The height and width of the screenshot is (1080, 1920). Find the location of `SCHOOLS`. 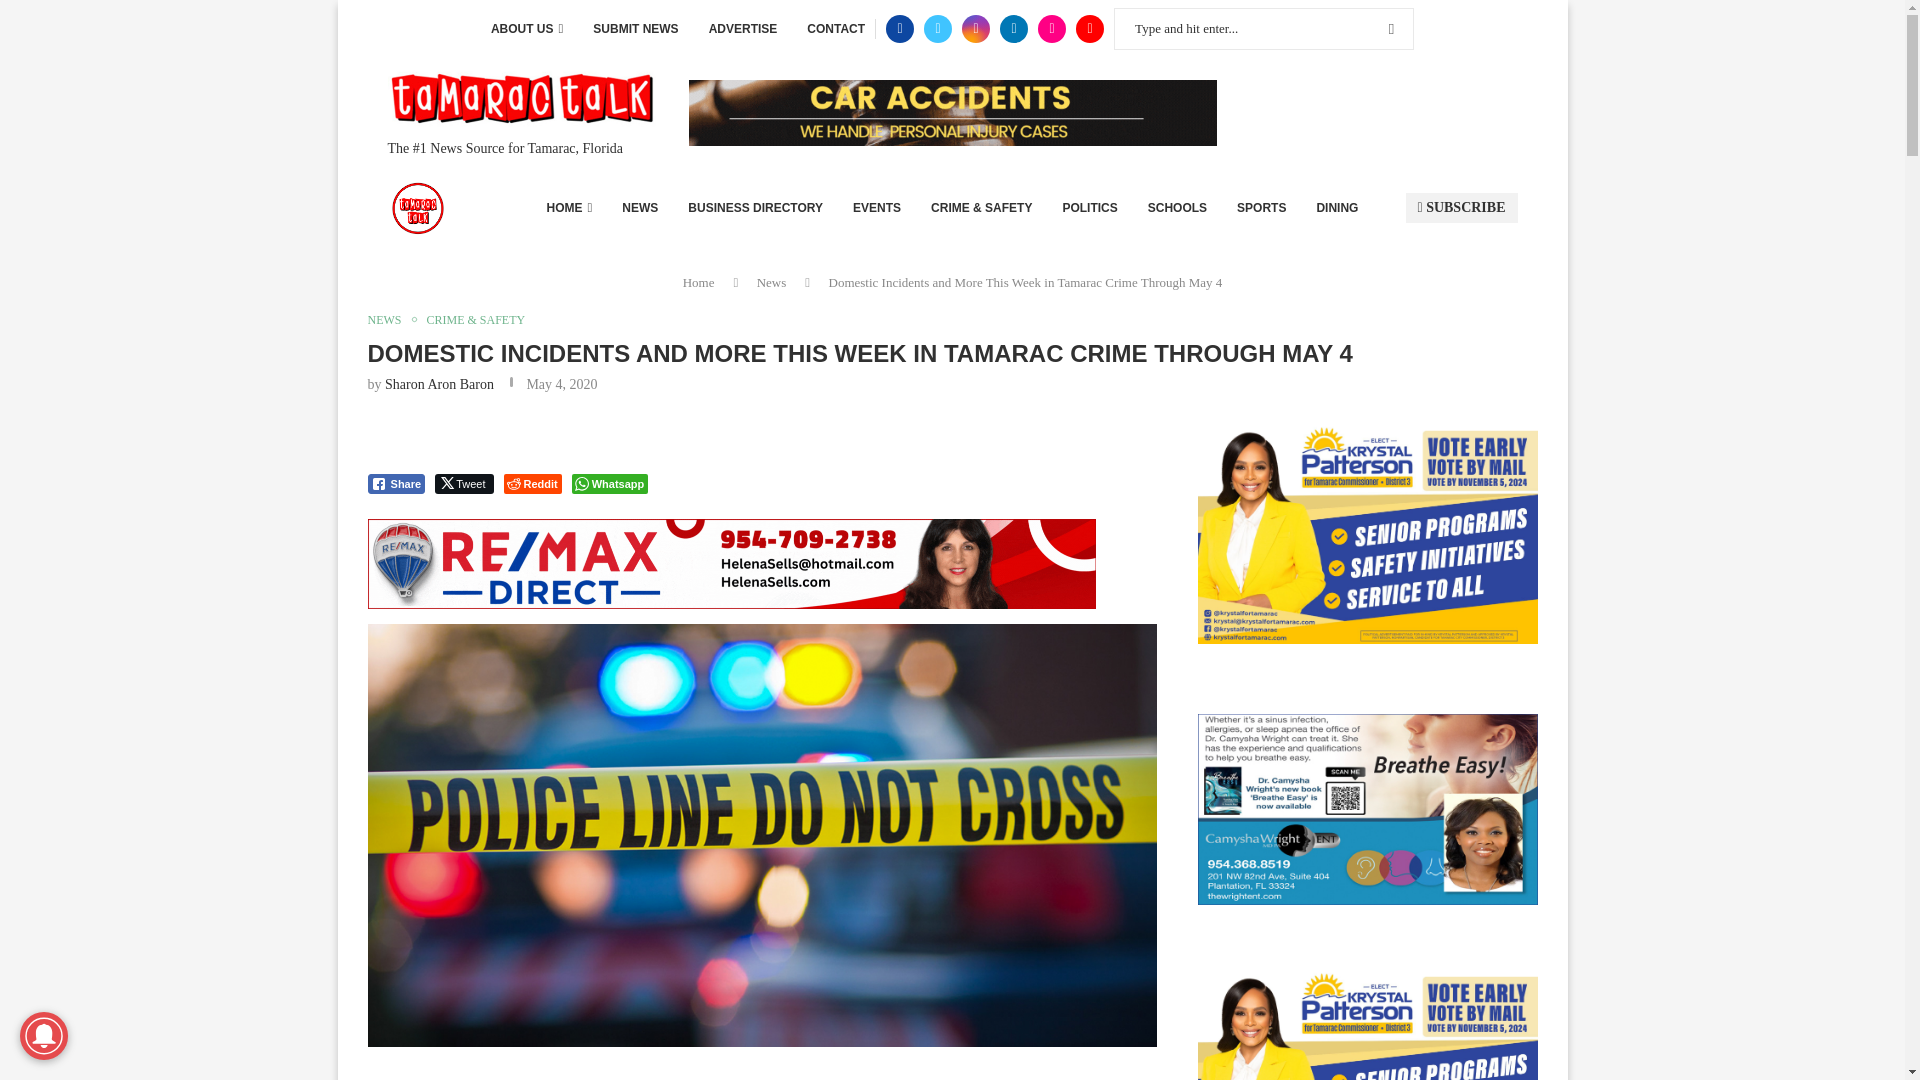

SCHOOLS is located at coordinates (1178, 208).